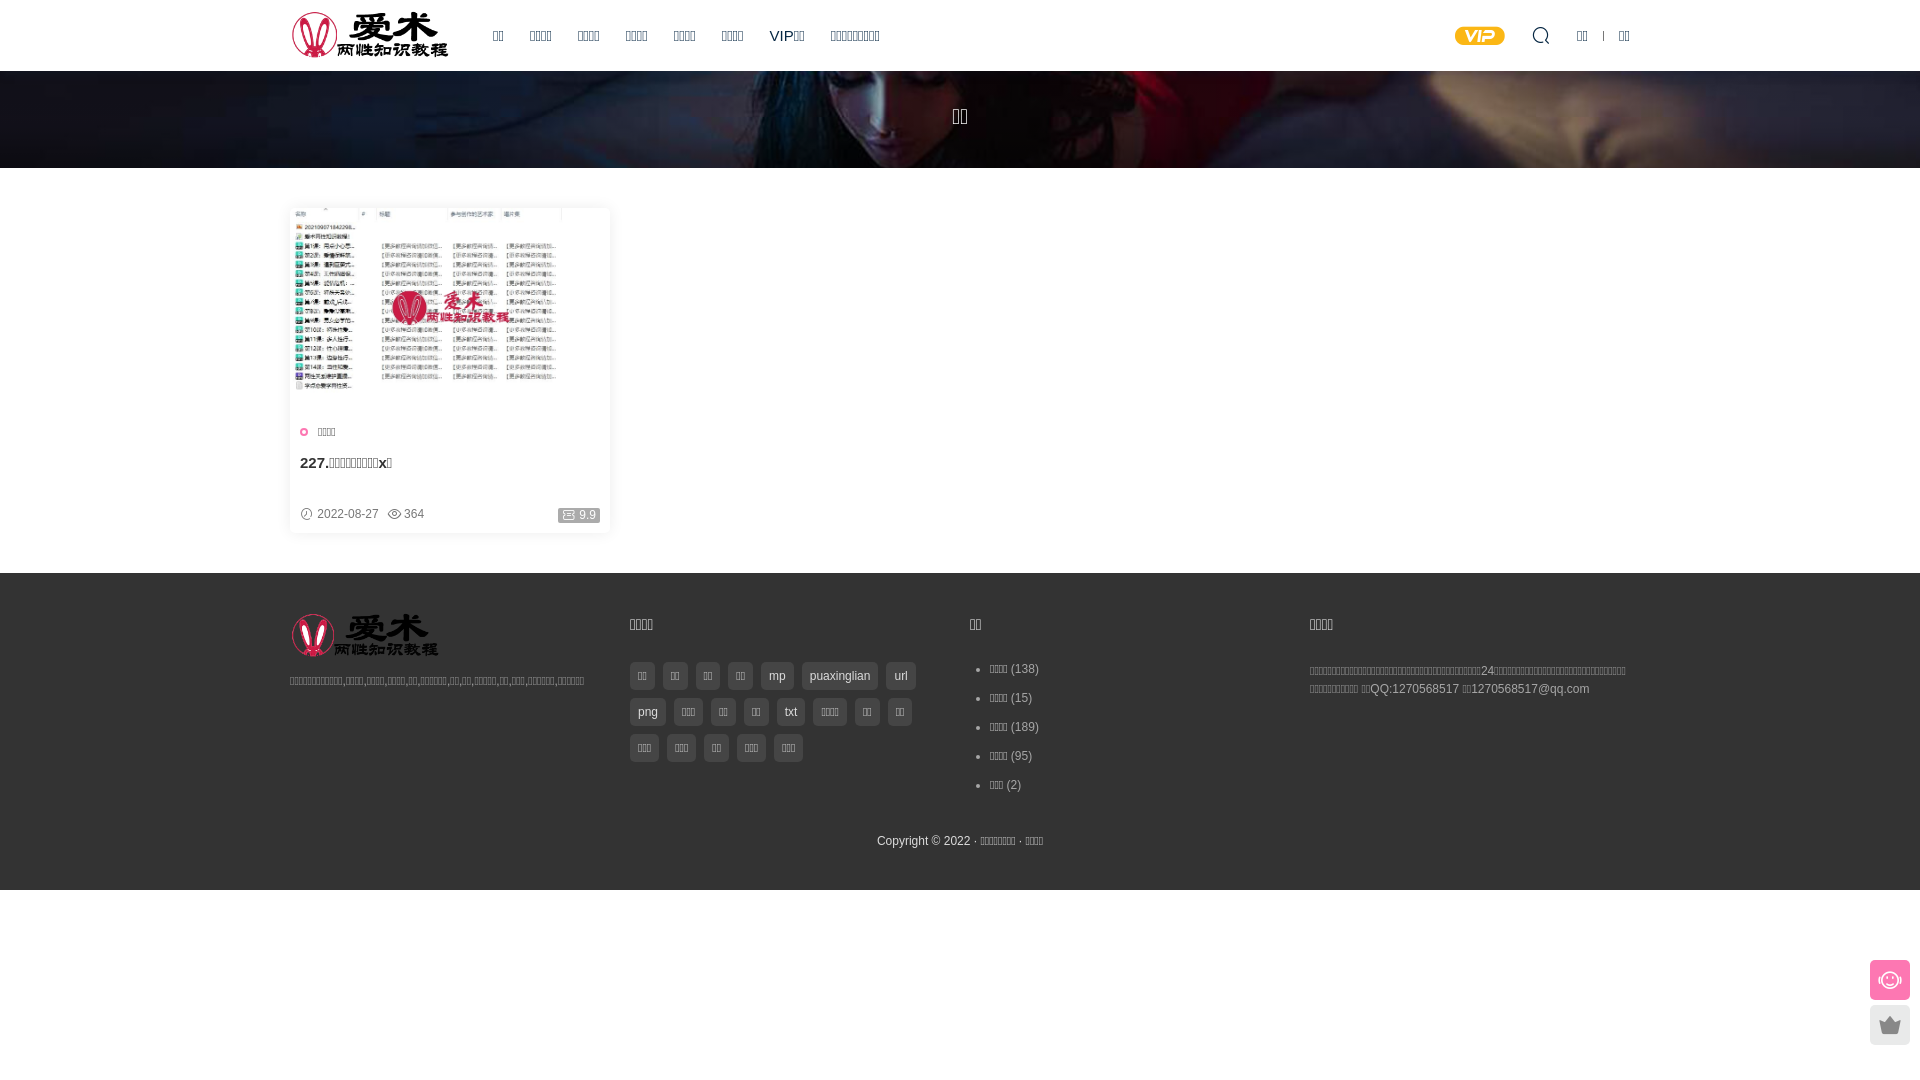 The width and height of the screenshot is (1920, 1080). I want to click on mp, so click(778, 676).